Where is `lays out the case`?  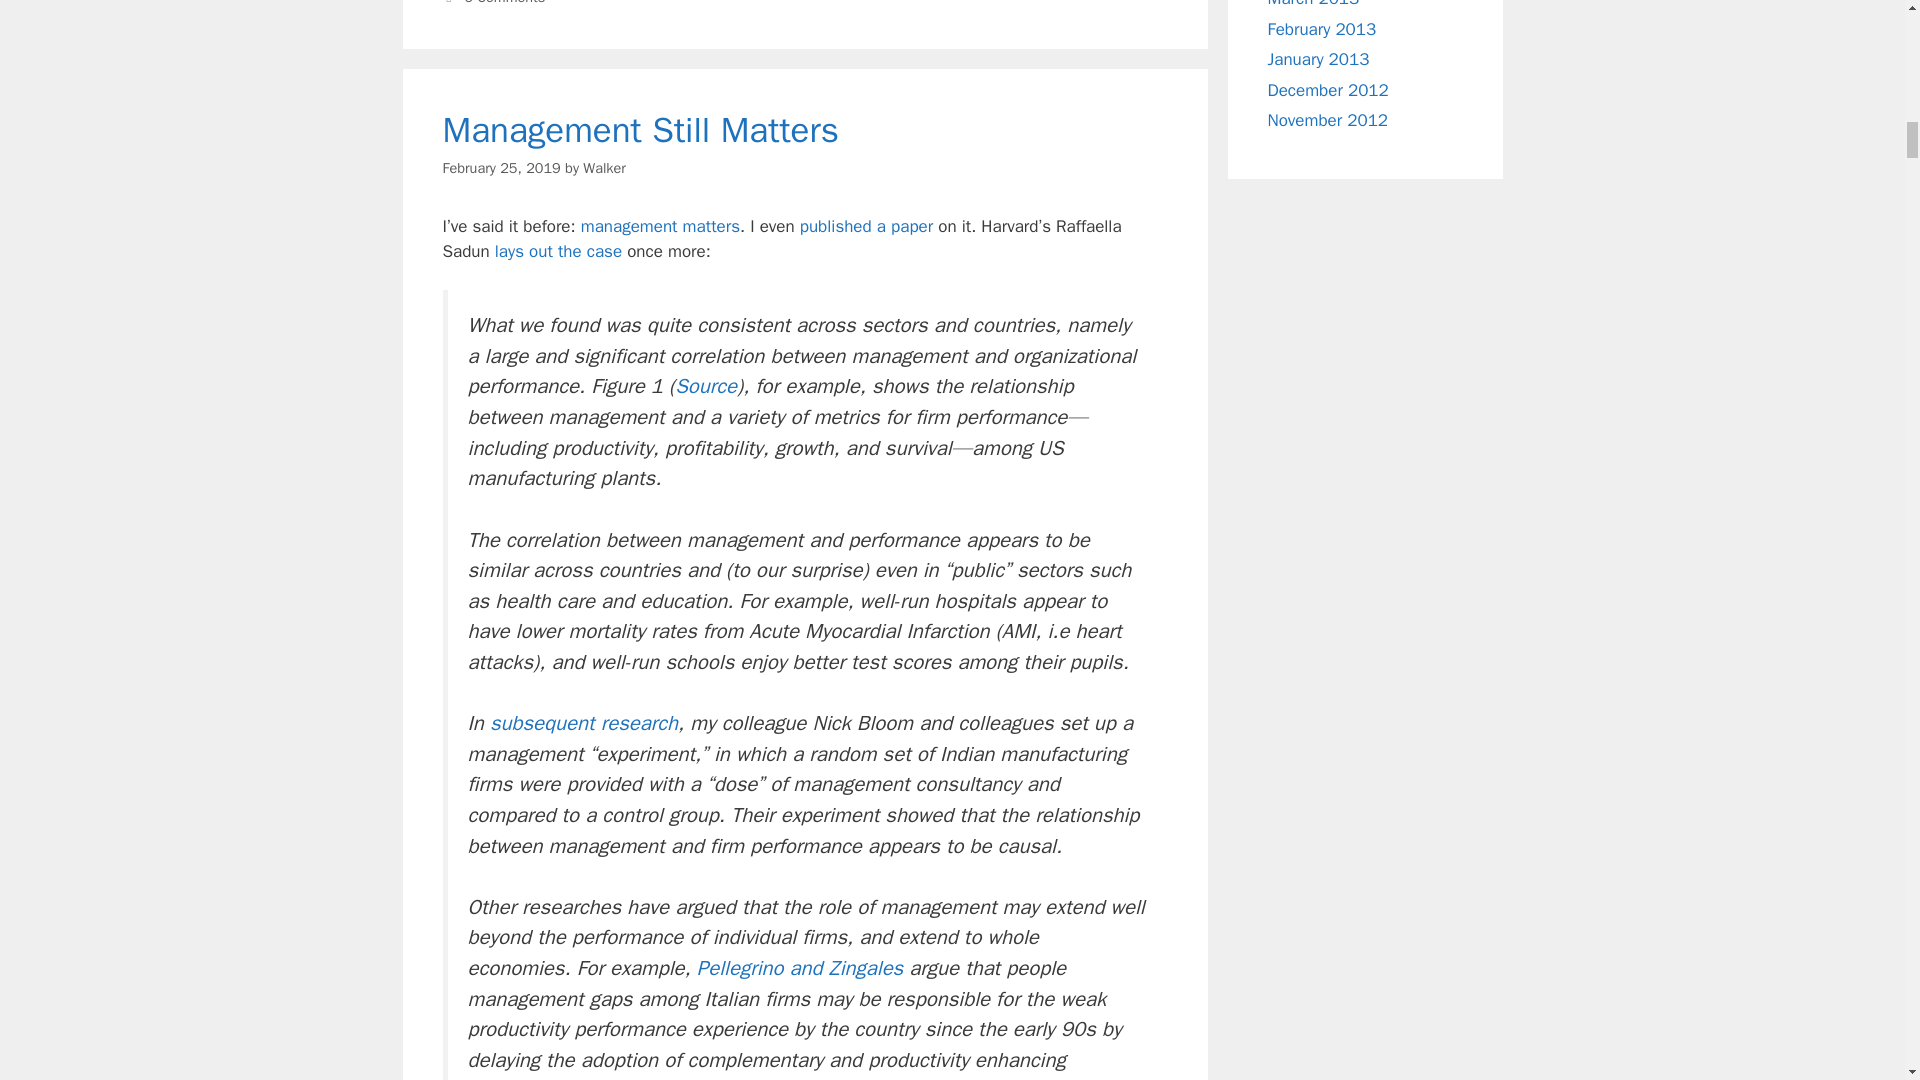 lays out the case is located at coordinates (558, 251).